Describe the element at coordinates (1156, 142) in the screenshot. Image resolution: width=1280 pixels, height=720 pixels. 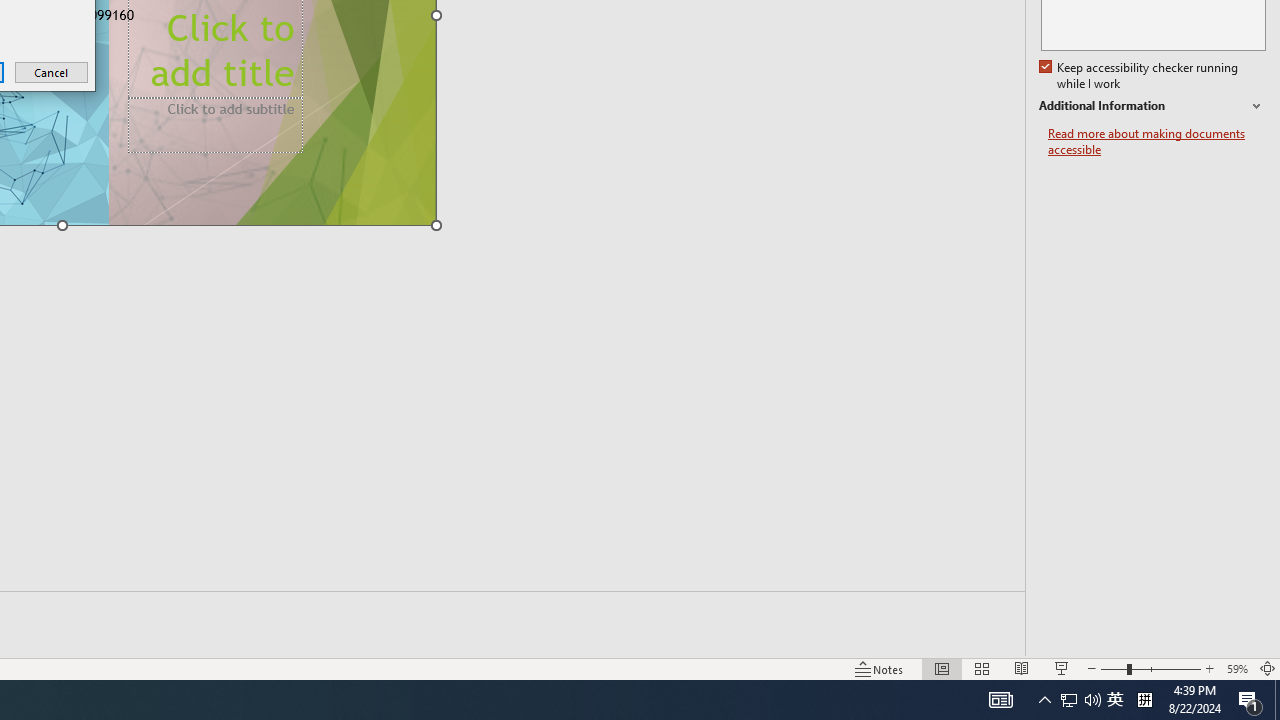
I see `Read more about making documents accessible` at that location.